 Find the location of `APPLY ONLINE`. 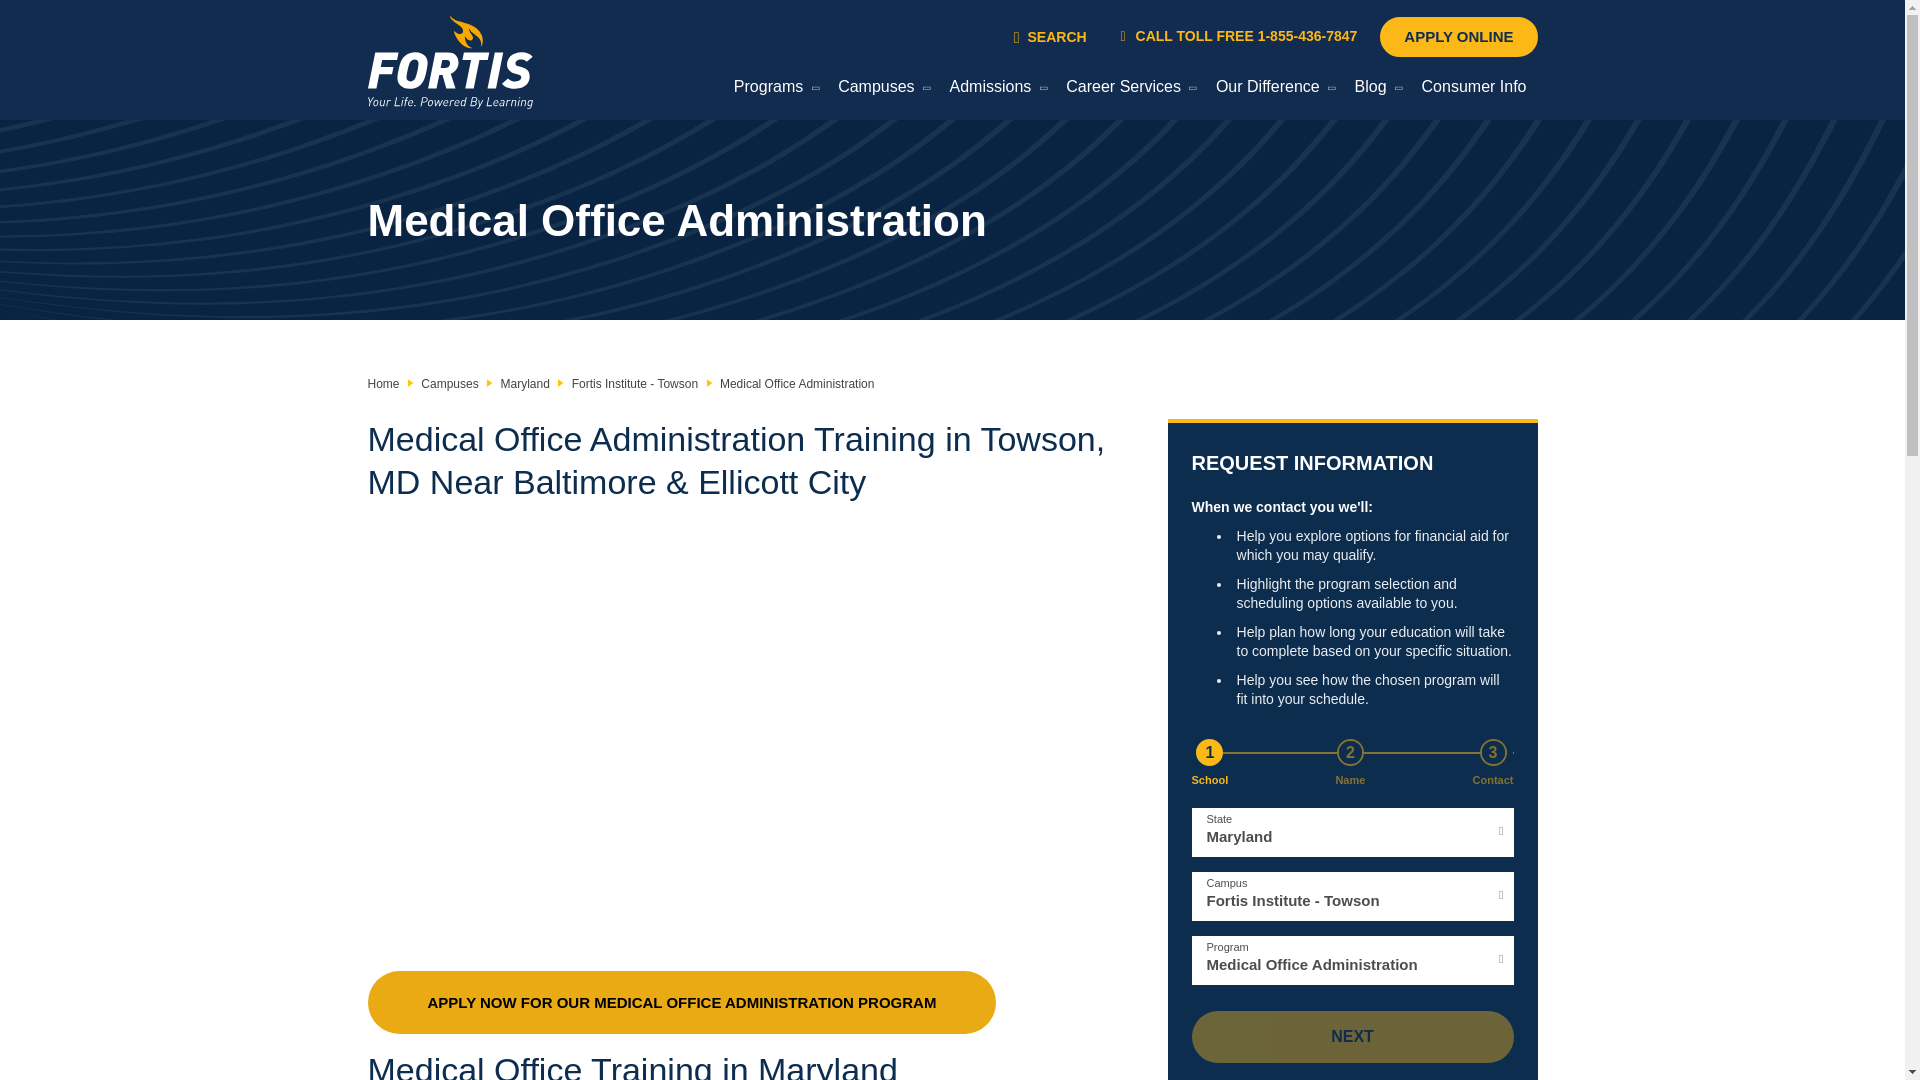

APPLY ONLINE is located at coordinates (1458, 37).